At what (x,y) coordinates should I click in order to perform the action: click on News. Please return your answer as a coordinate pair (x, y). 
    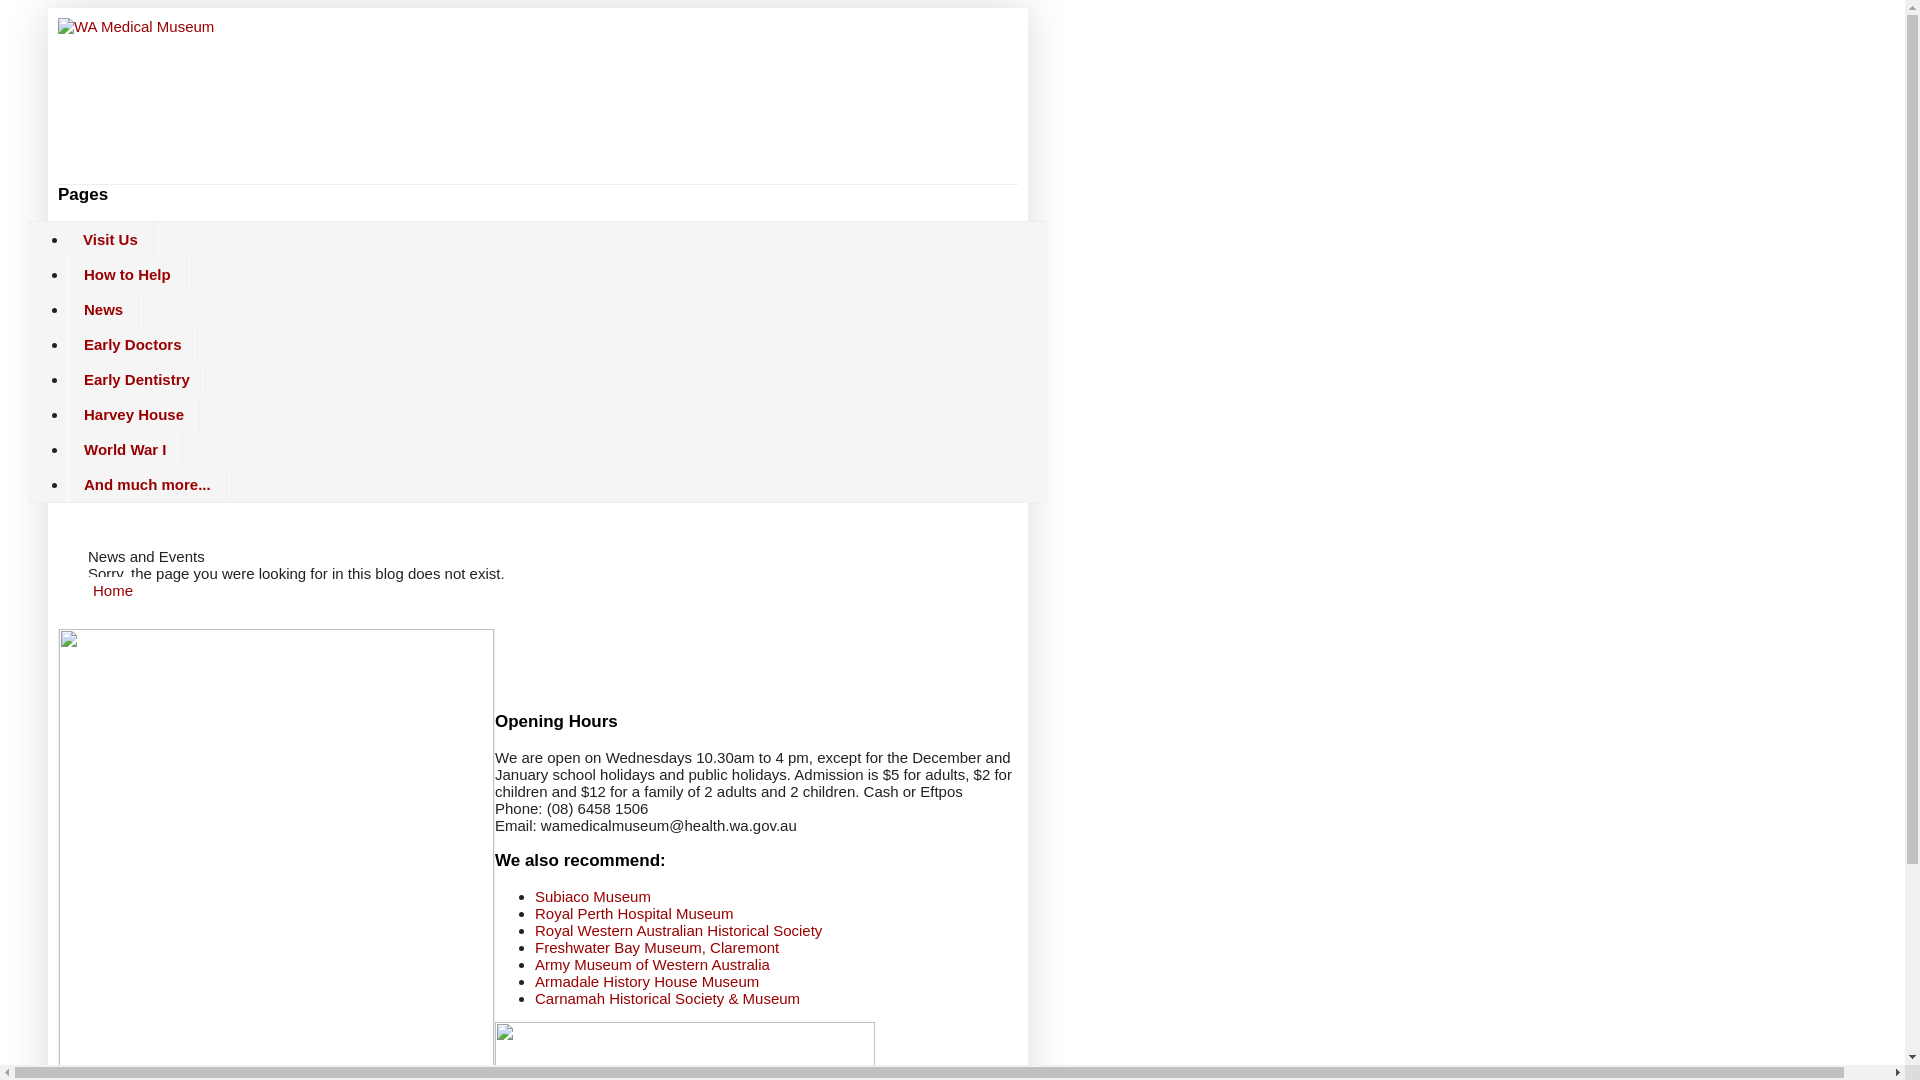
    Looking at the image, I should click on (104, 310).